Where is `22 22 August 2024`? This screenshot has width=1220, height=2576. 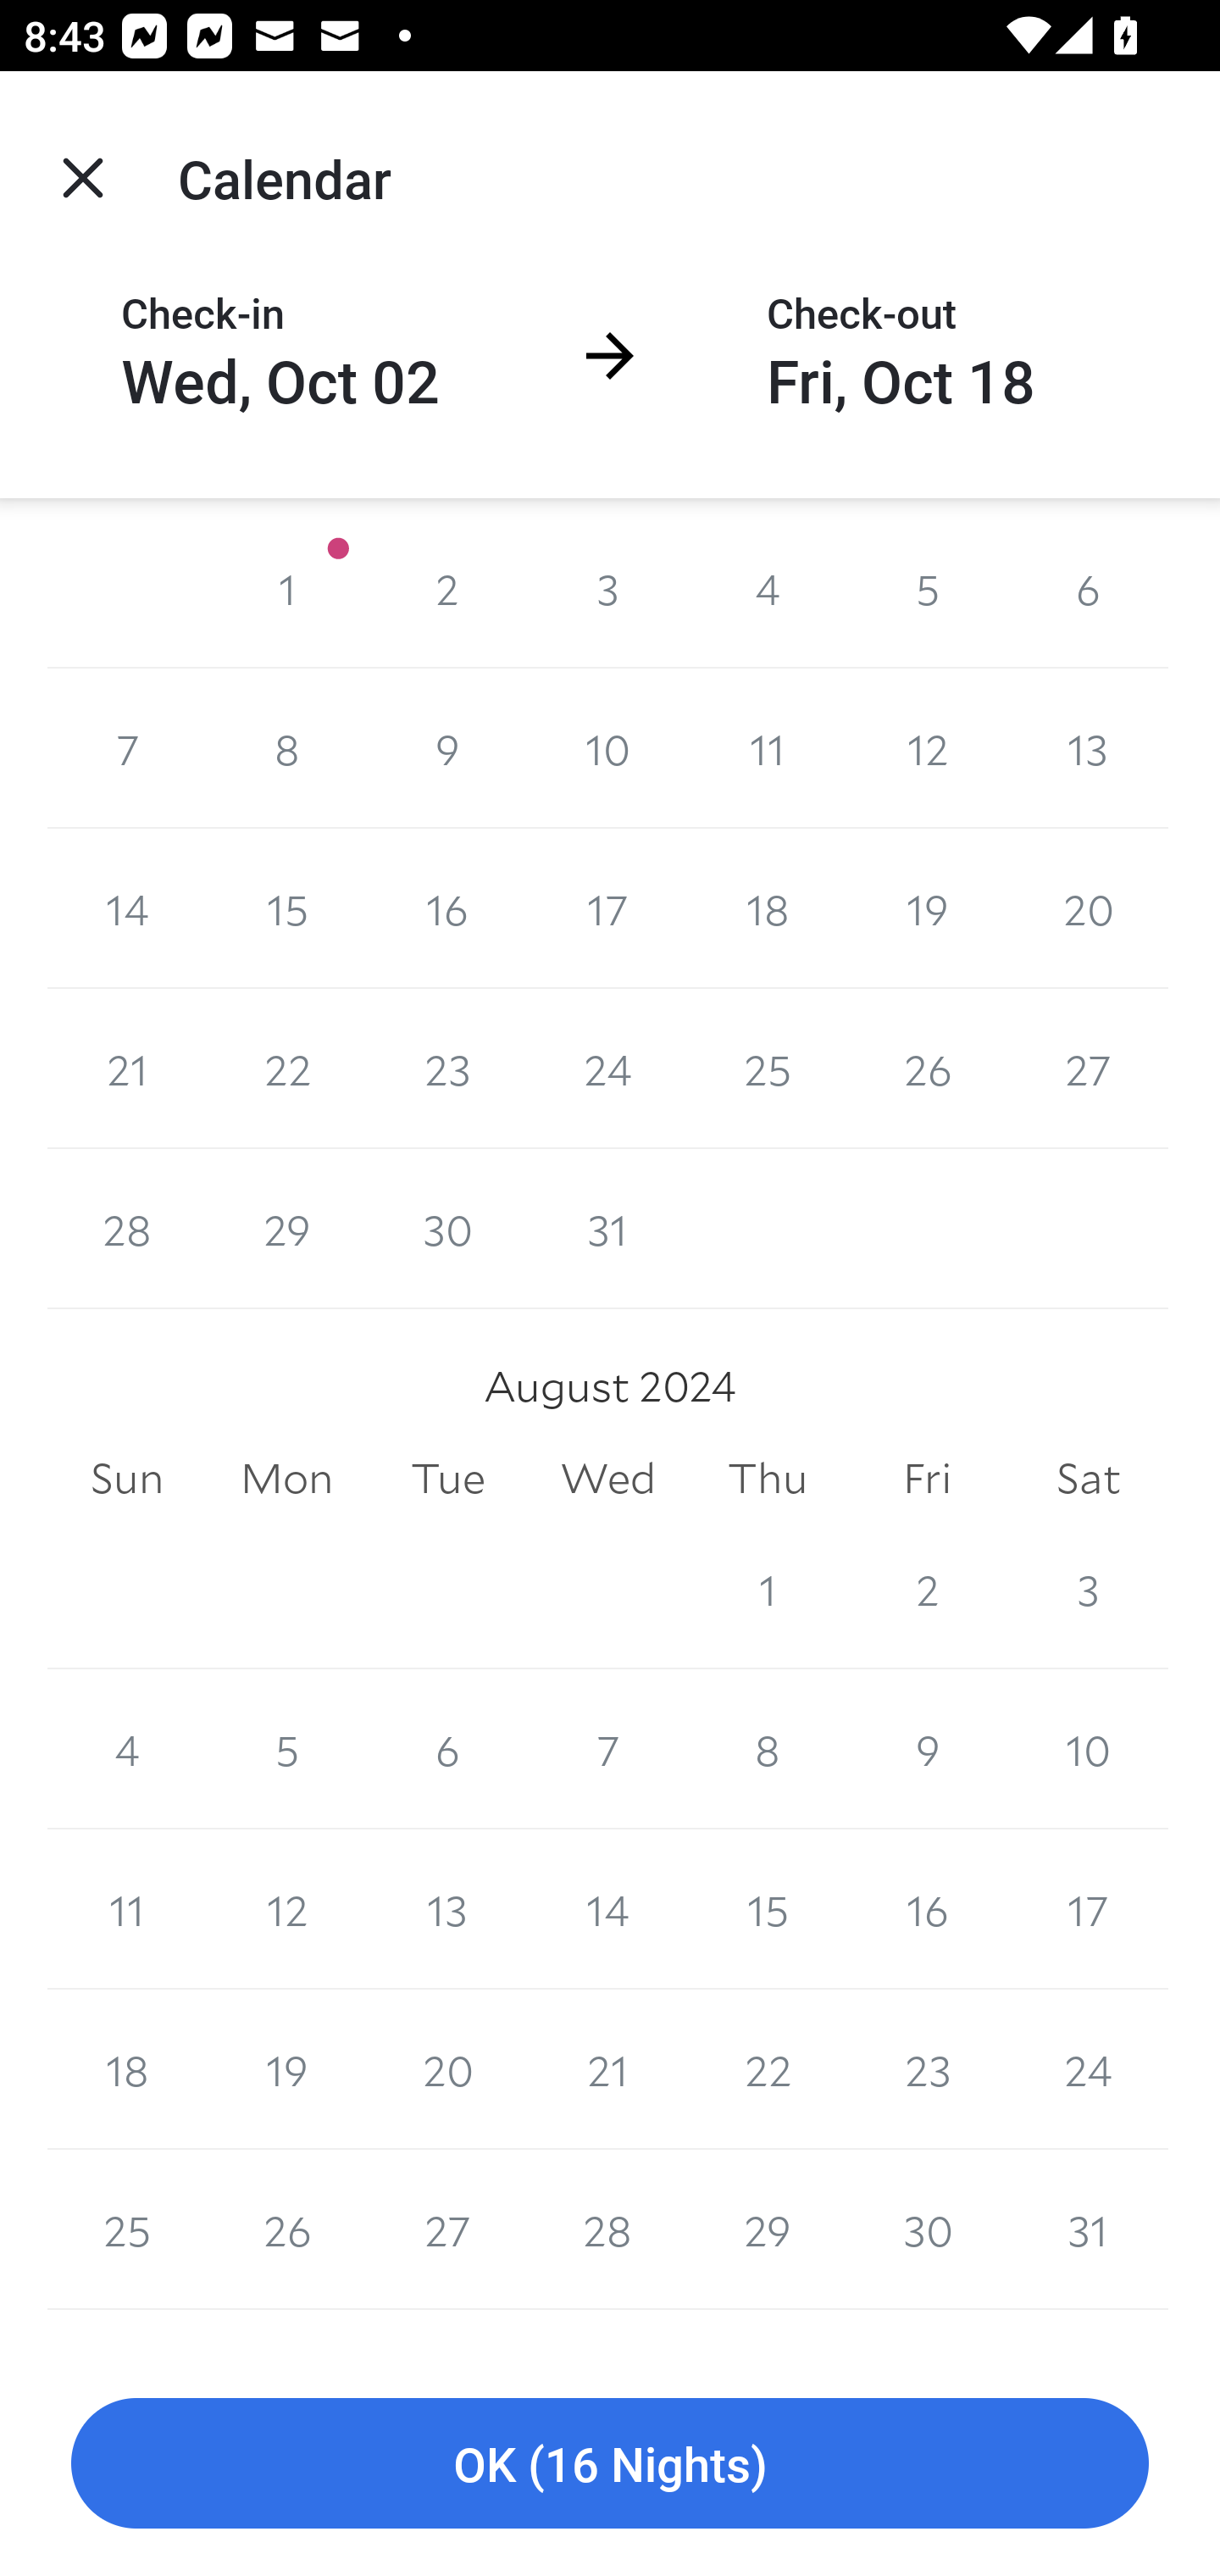
22 22 August 2024 is located at coordinates (768, 2069).